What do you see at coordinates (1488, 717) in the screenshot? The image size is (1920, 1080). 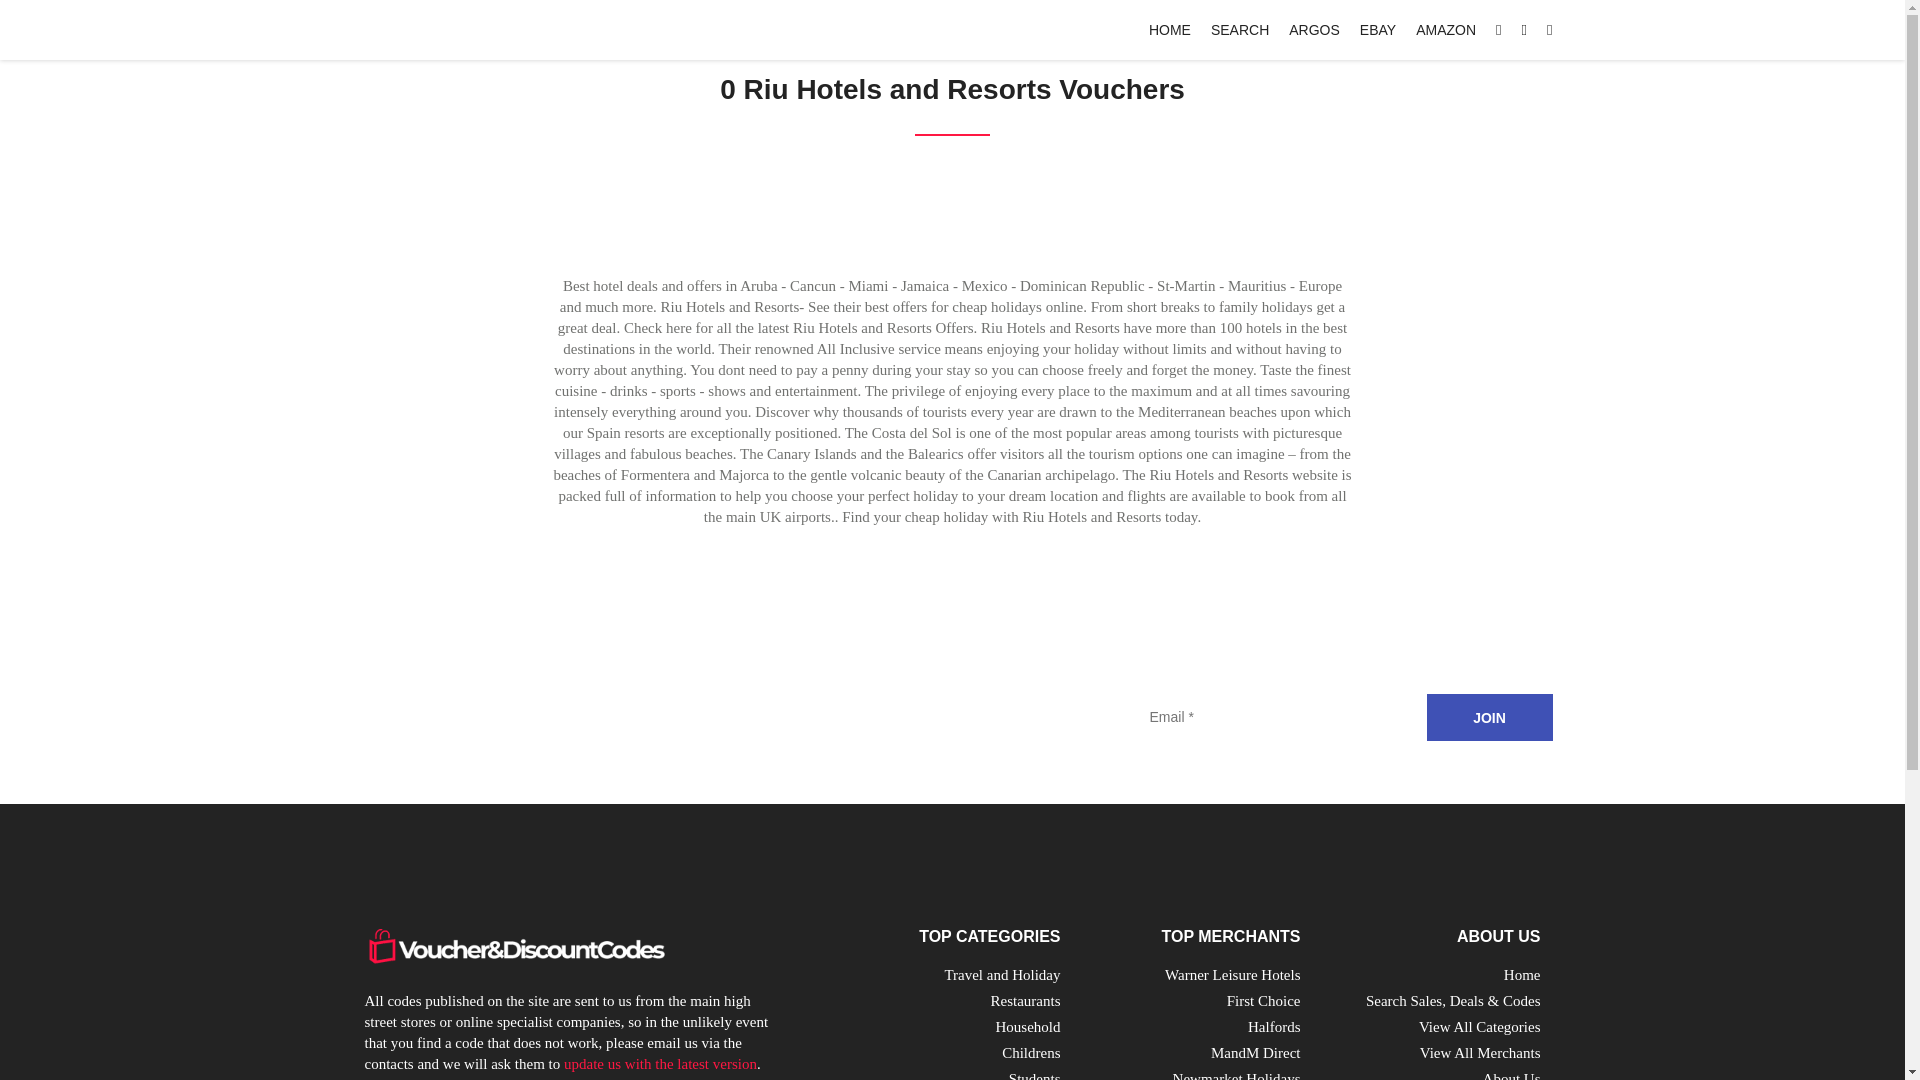 I see `Join` at bounding box center [1488, 717].